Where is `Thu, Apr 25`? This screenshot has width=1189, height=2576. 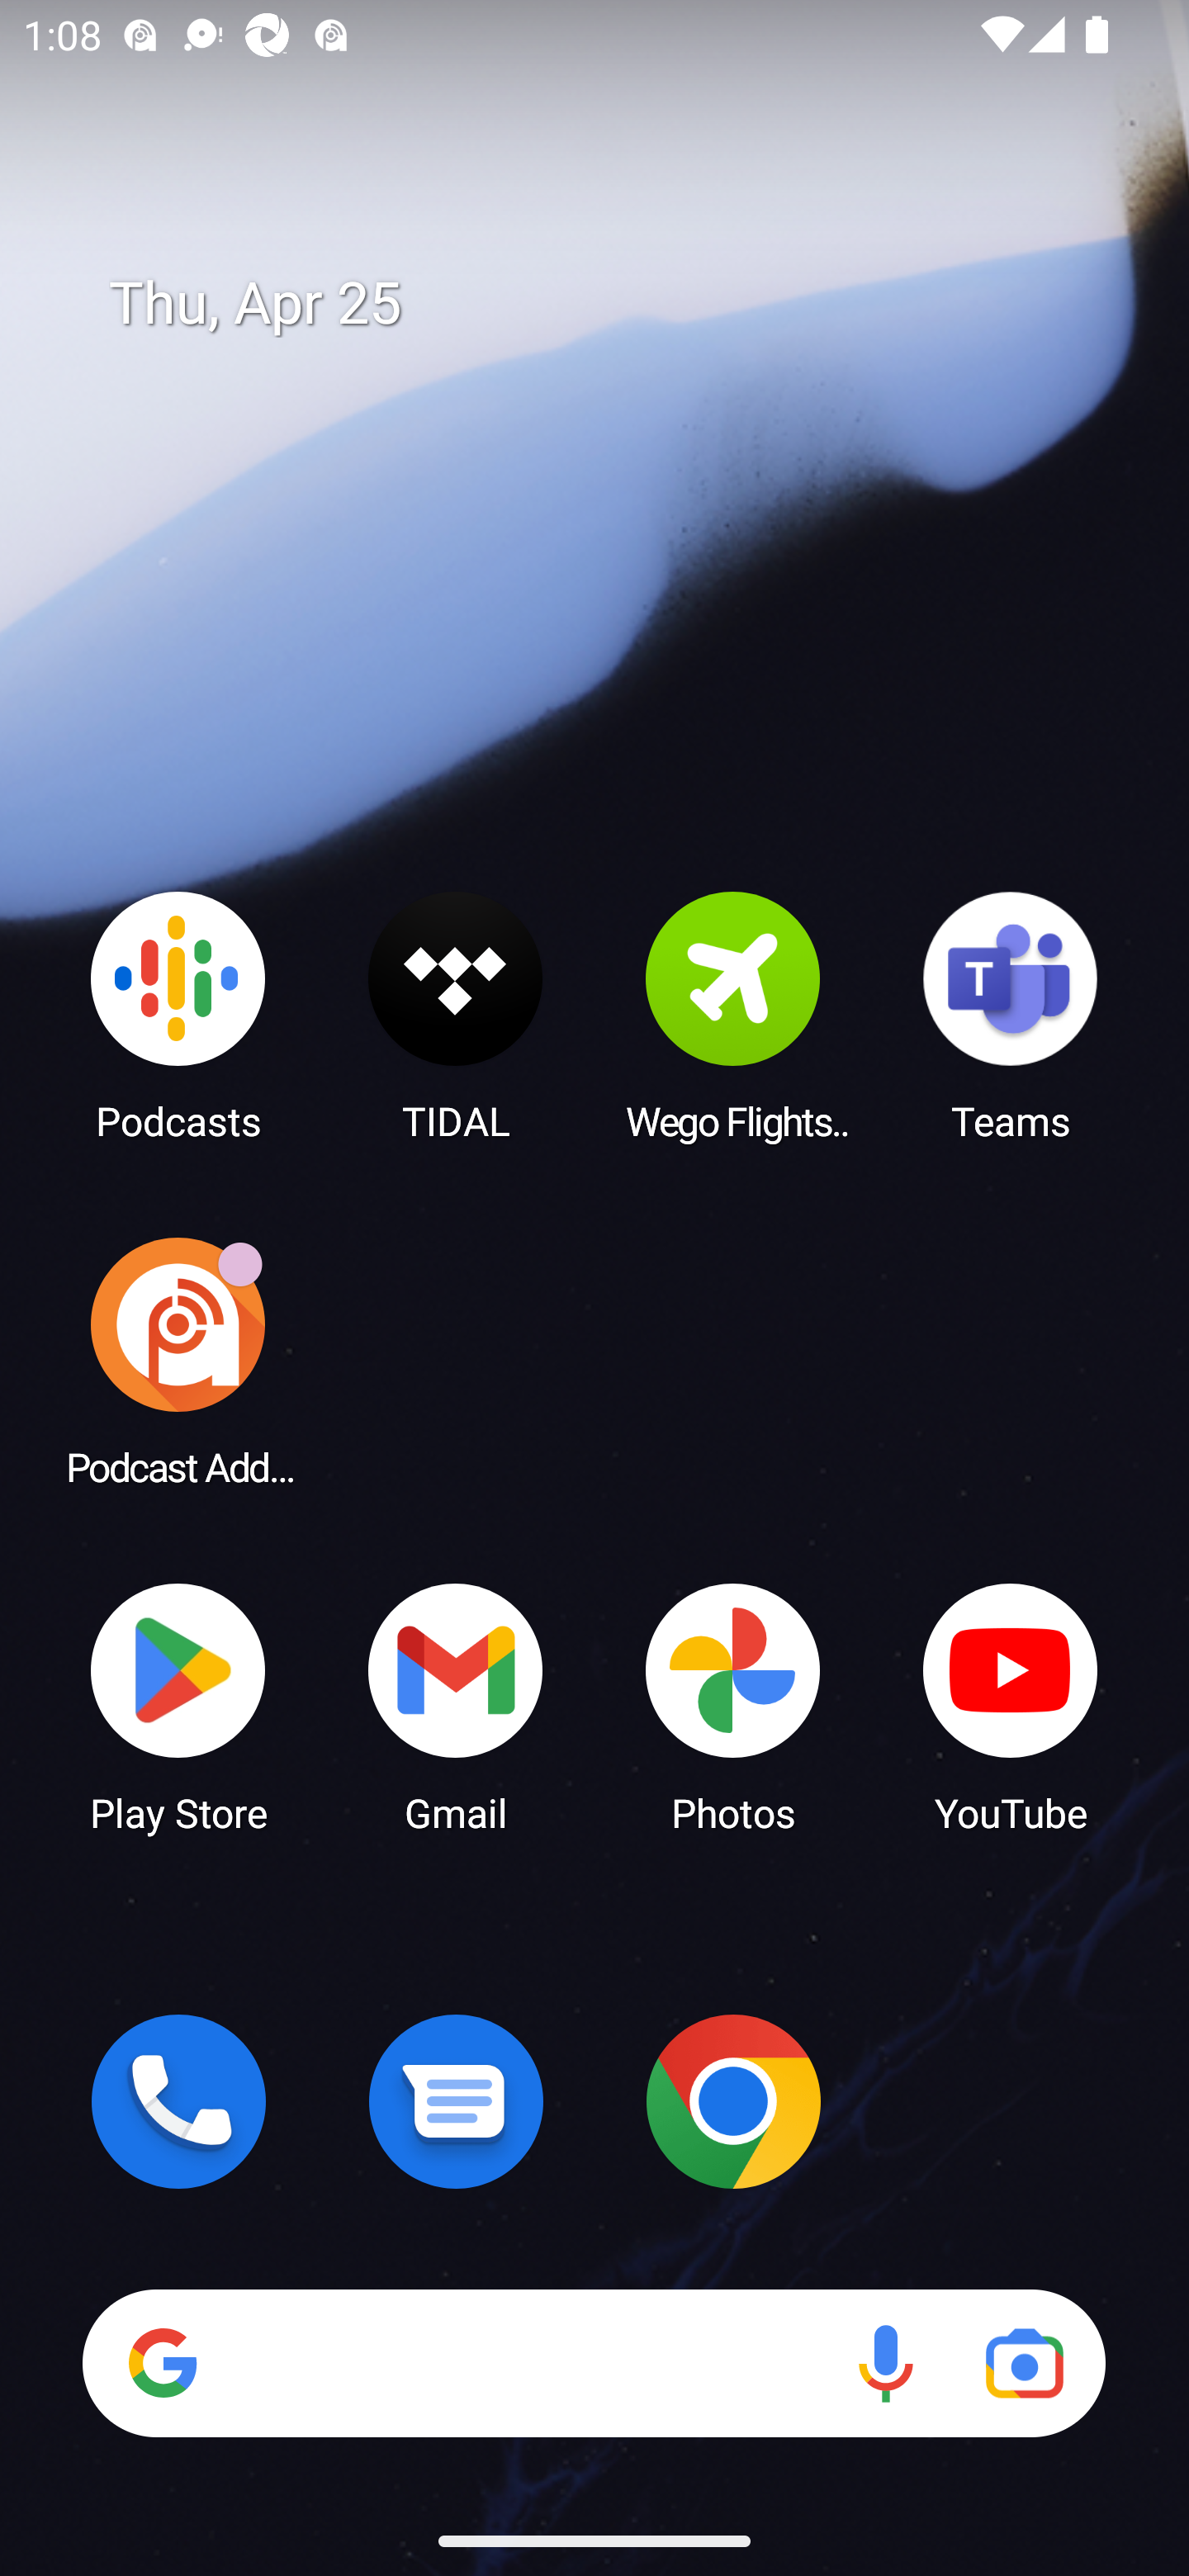 Thu, Apr 25 is located at coordinates (618, 304).